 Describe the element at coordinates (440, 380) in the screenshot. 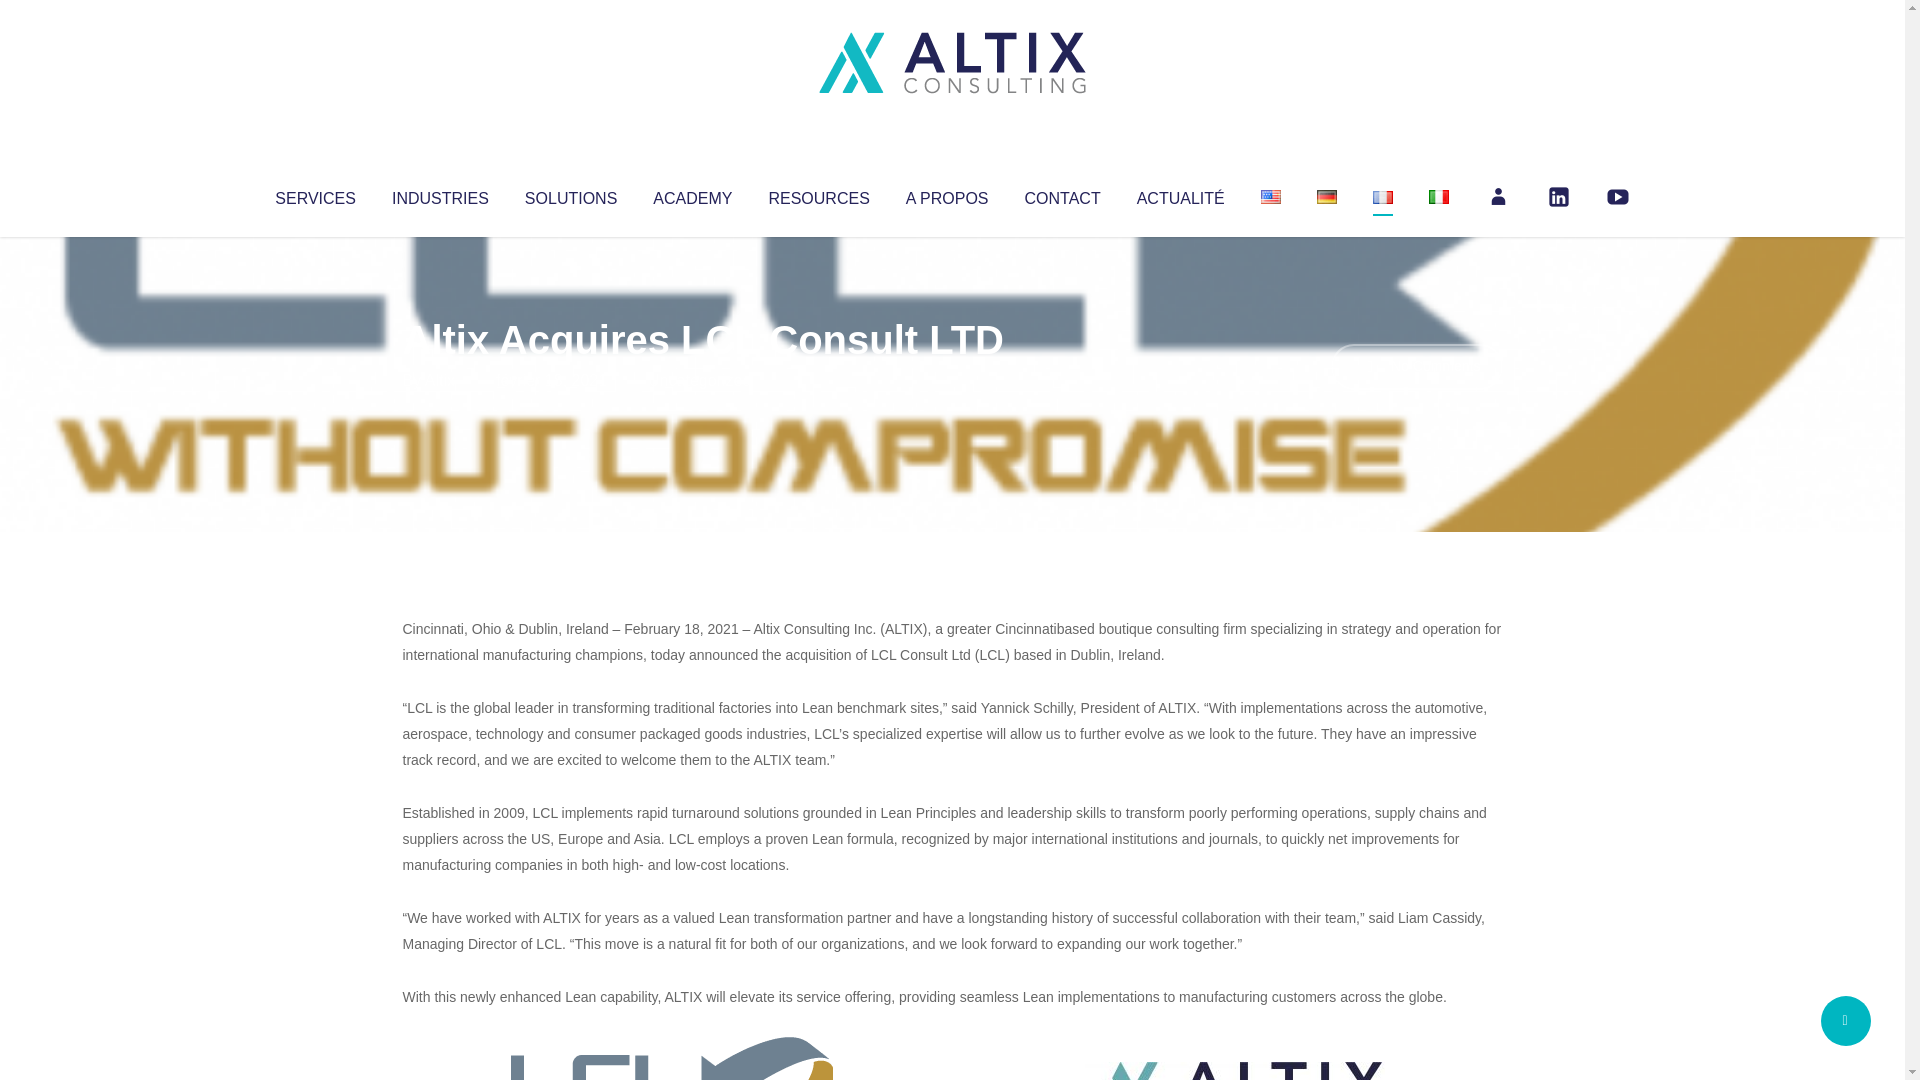

I see `Altix` at that location.